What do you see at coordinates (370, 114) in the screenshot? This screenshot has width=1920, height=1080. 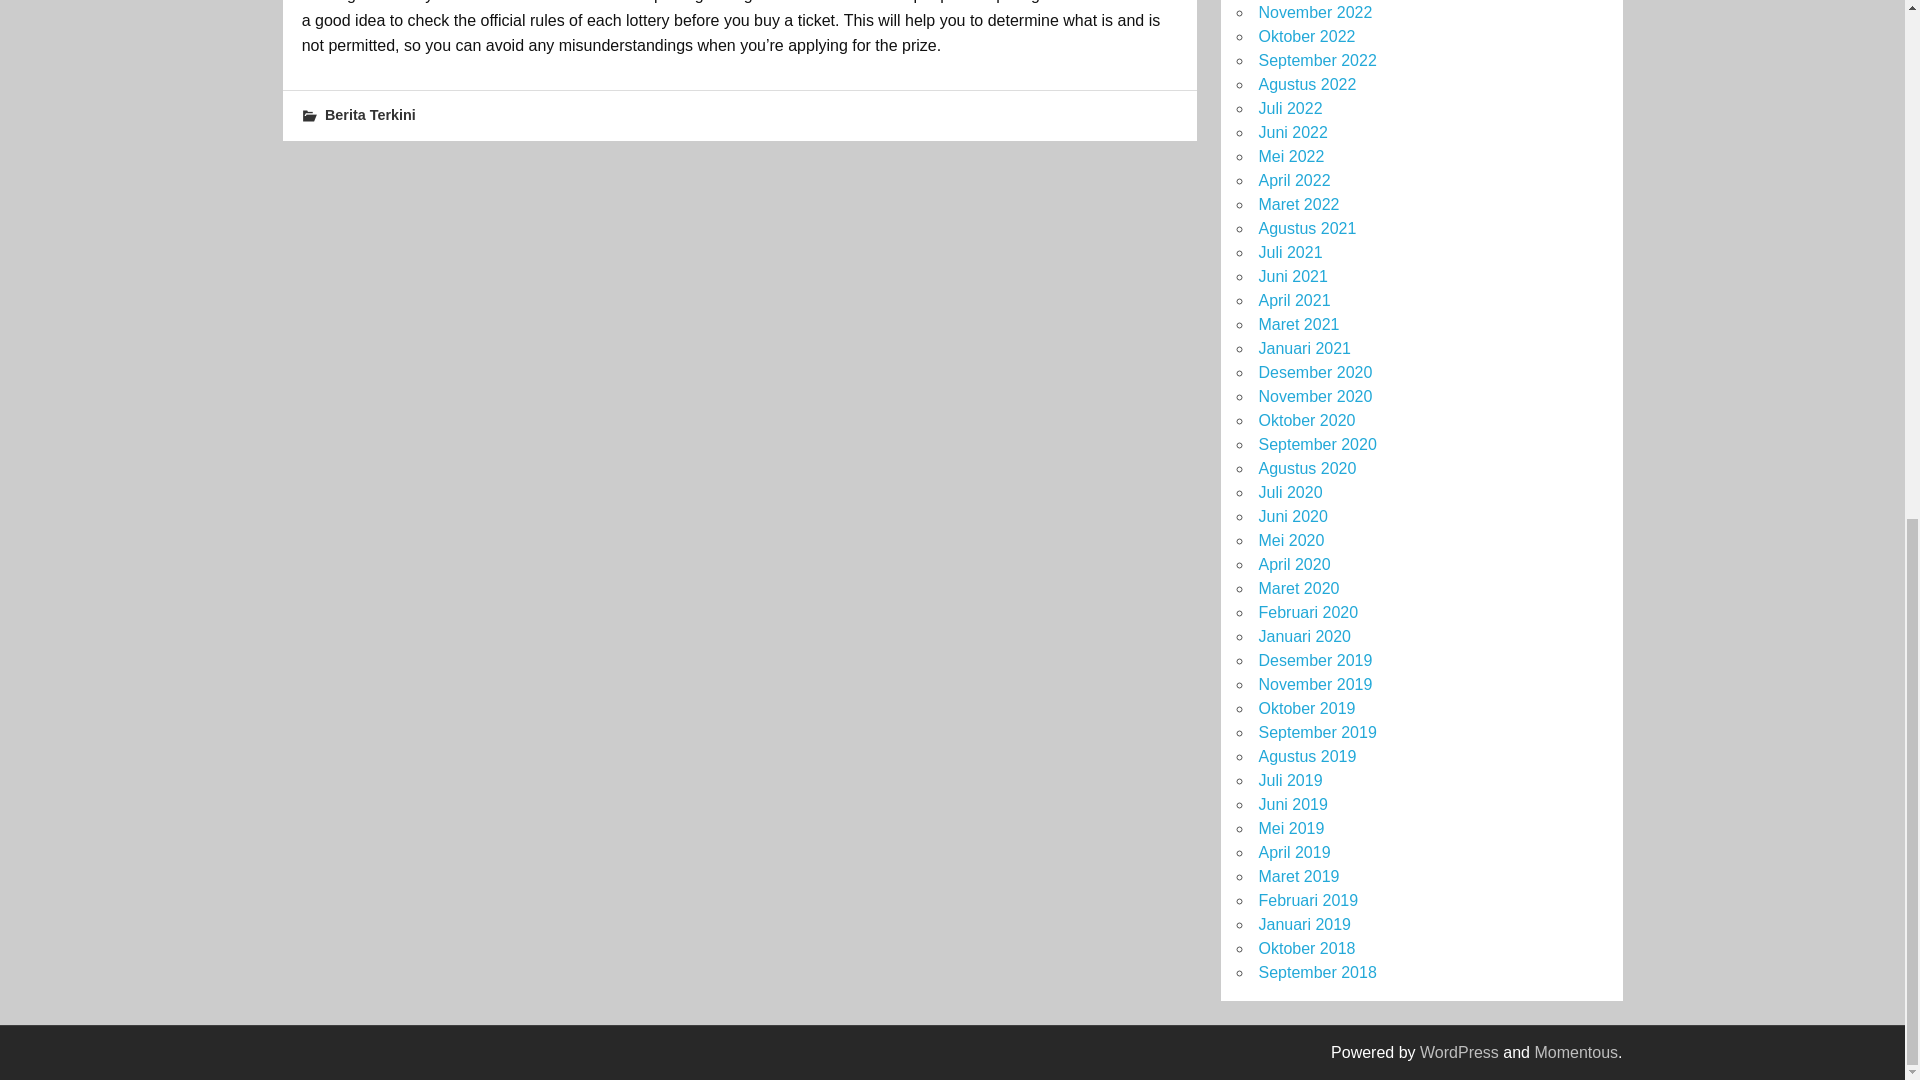 I see `Berita Terkini` at bounding box center [370, 114].